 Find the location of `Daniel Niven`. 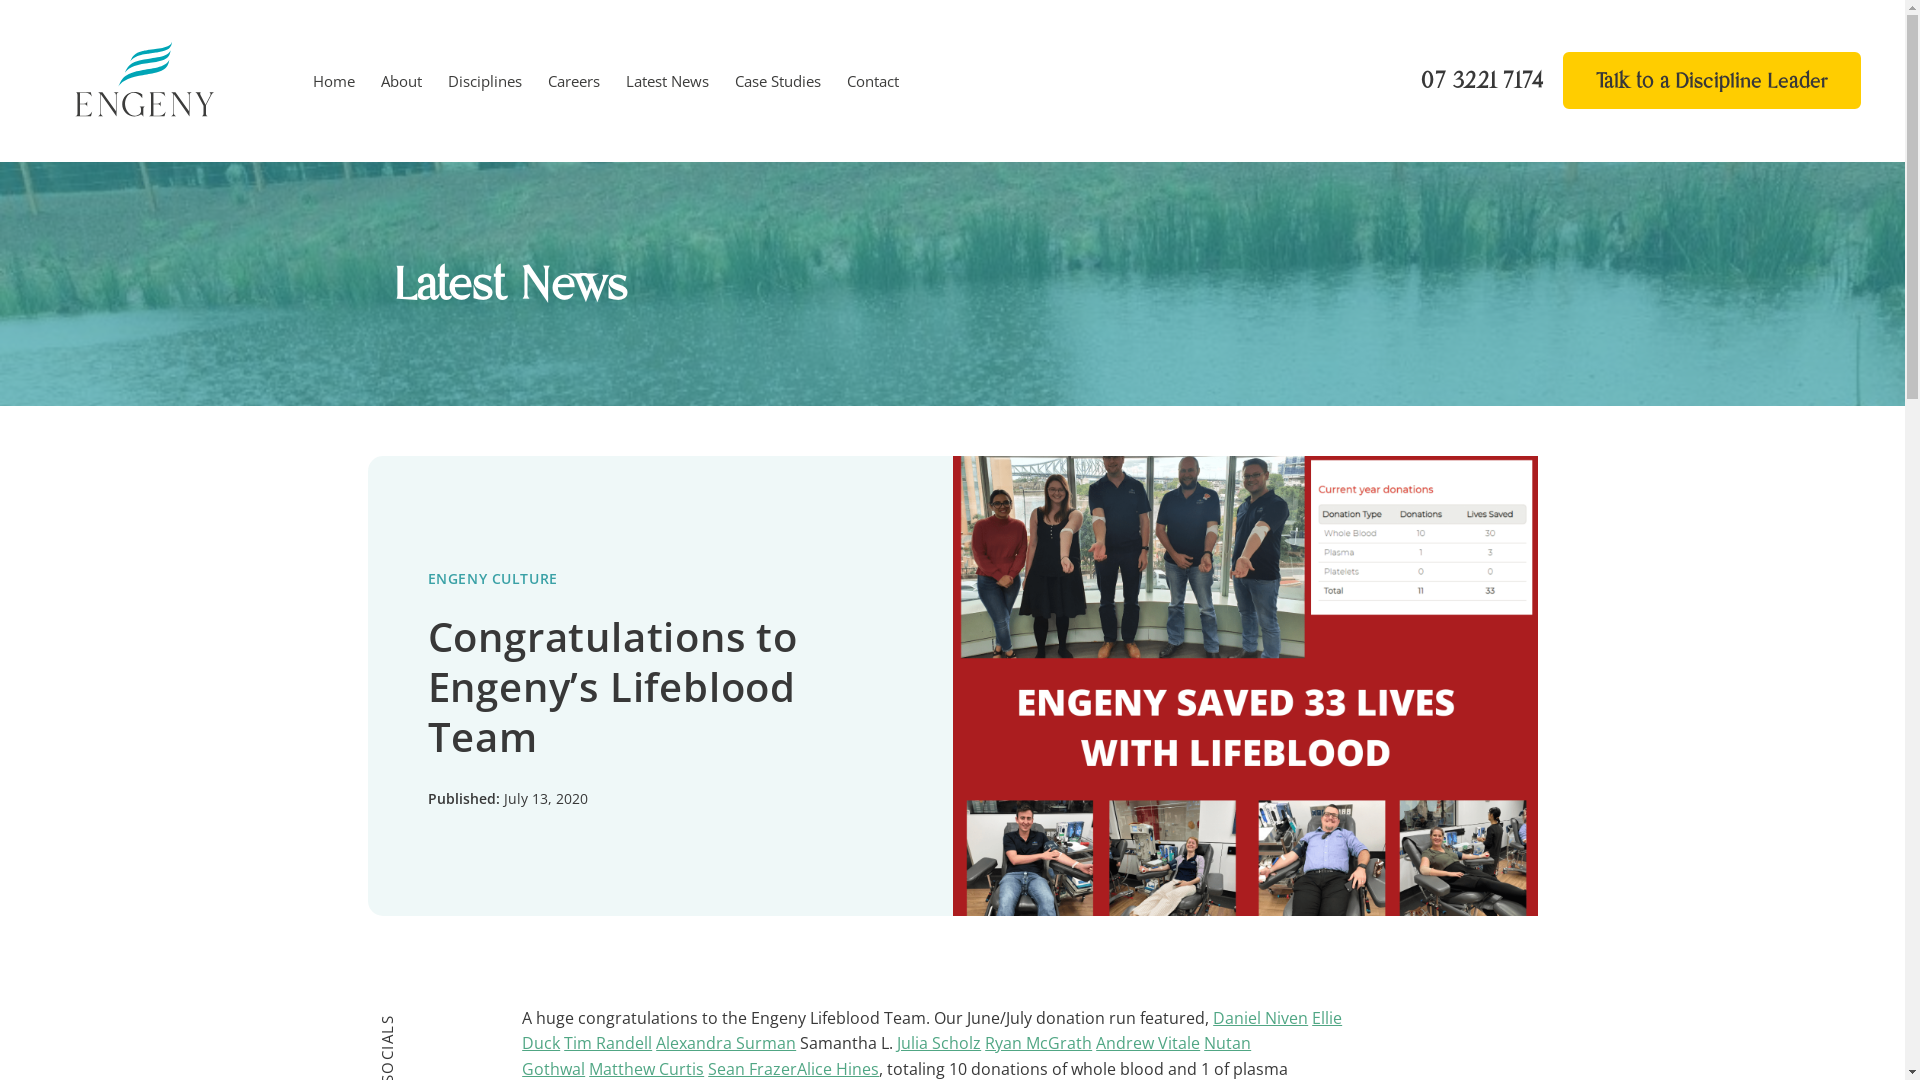

Daniel Niven is located at coordinates (1260, 1018).